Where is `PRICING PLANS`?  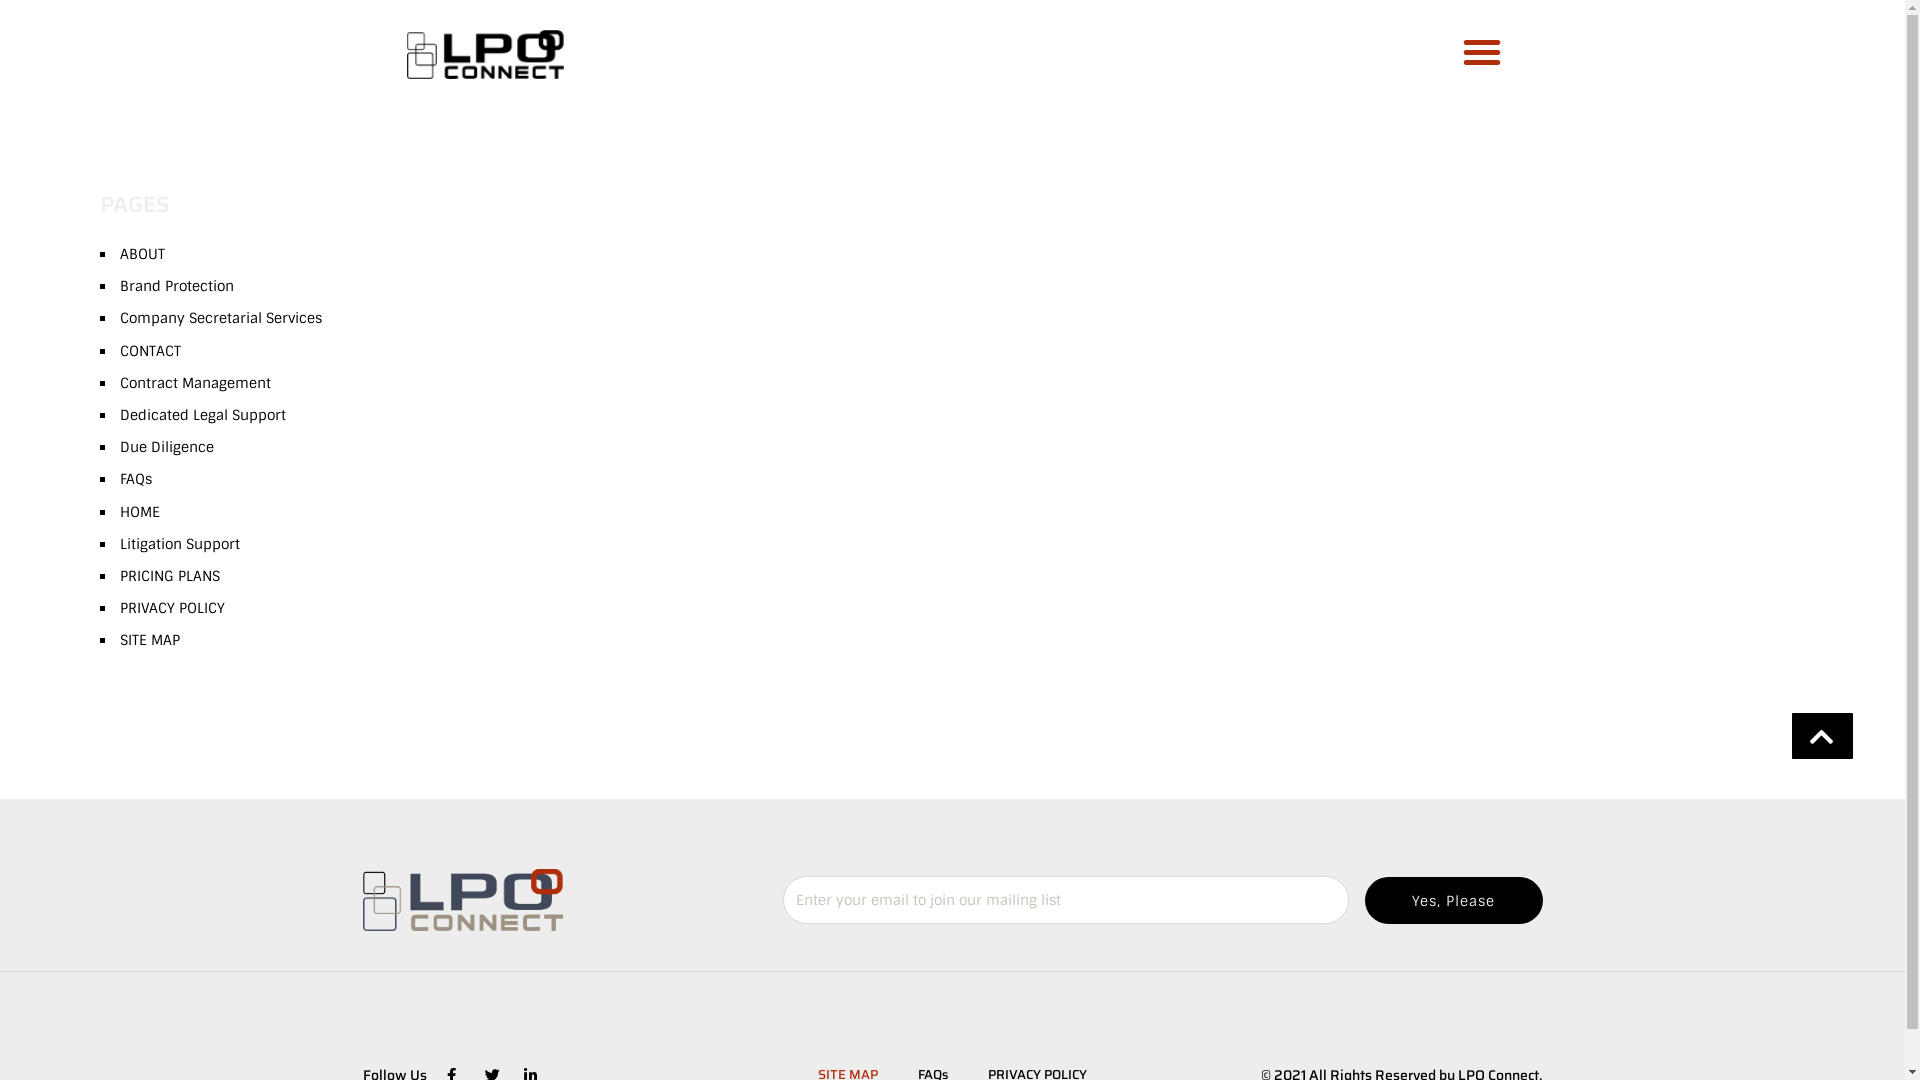 PRICING PLANS is located at coordinates (170, 576).